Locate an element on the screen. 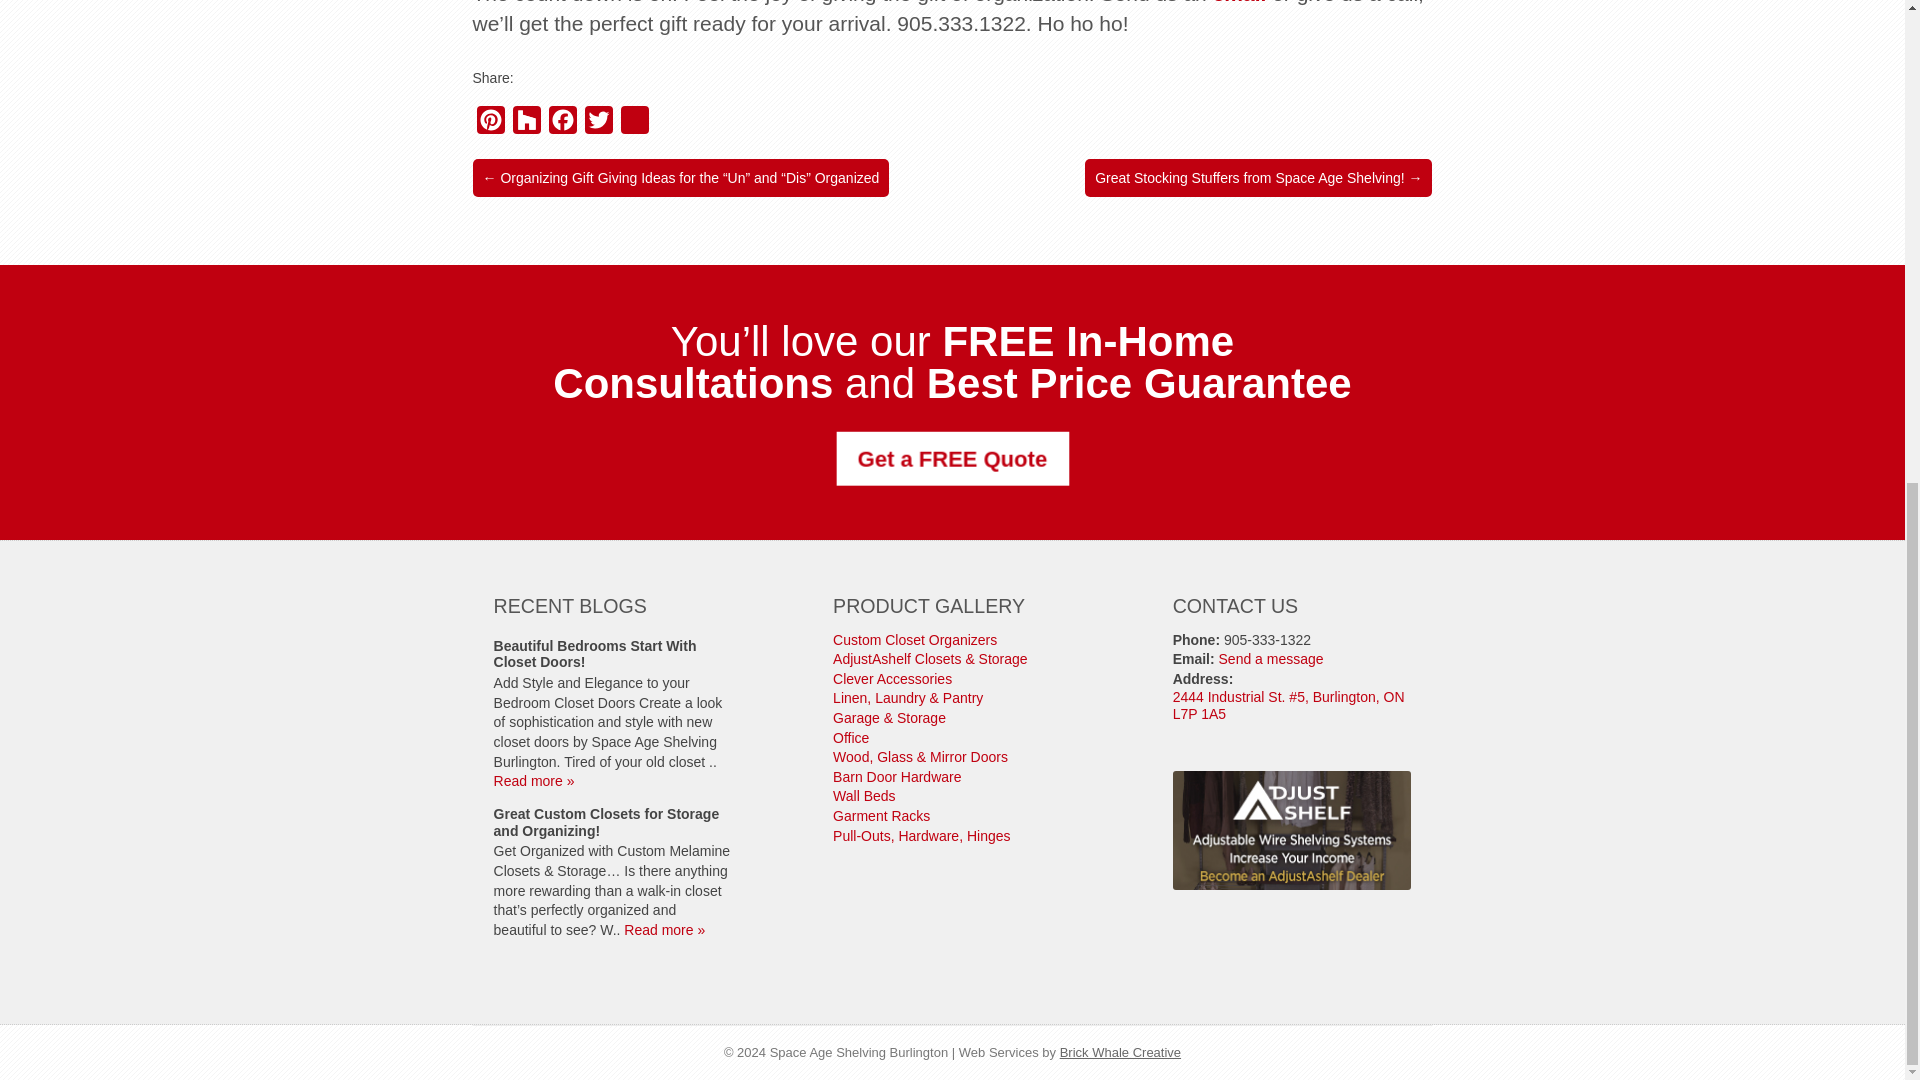 The width and height of the screenshot is (1920, 1080). Wall Beds is located at coordinates (864, 796).